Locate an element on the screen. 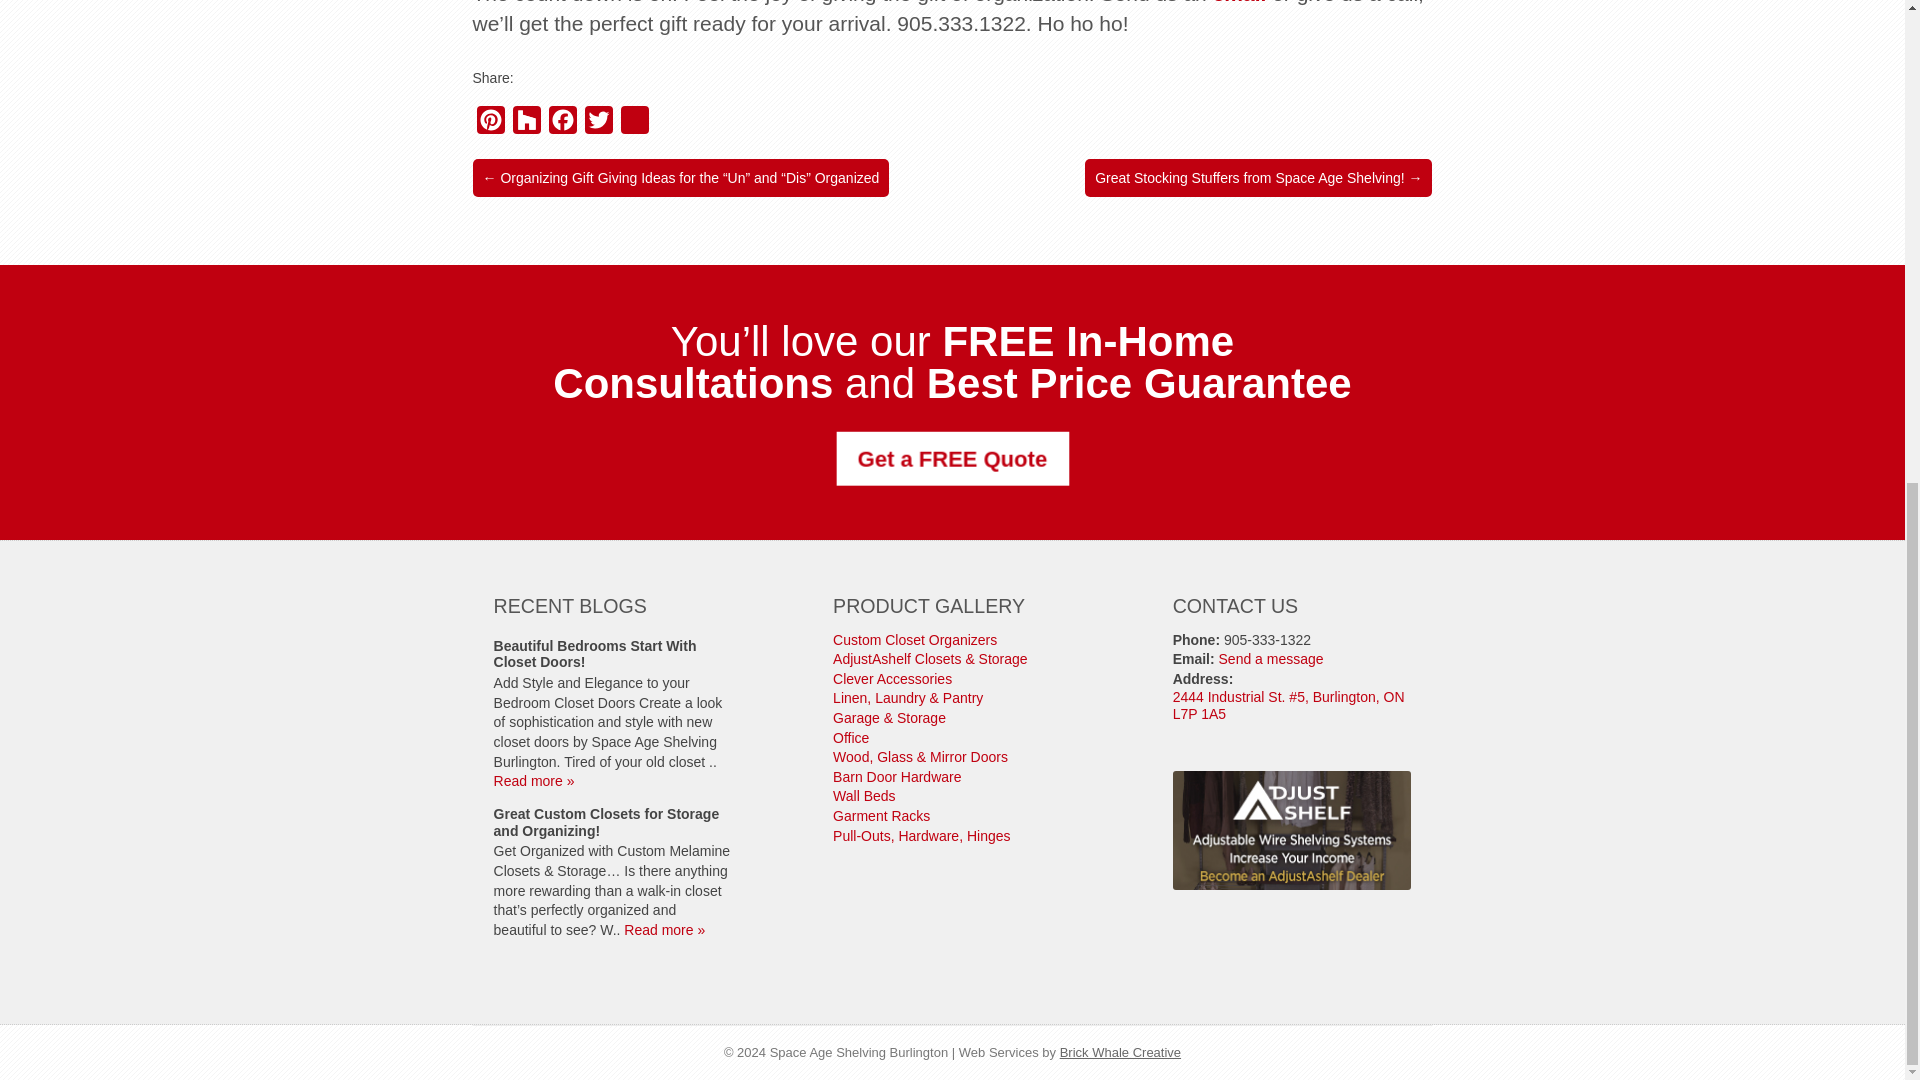 The width and height of the screenshot is (1920, 1080). Wall Beds is located at coordinates (864, 796).